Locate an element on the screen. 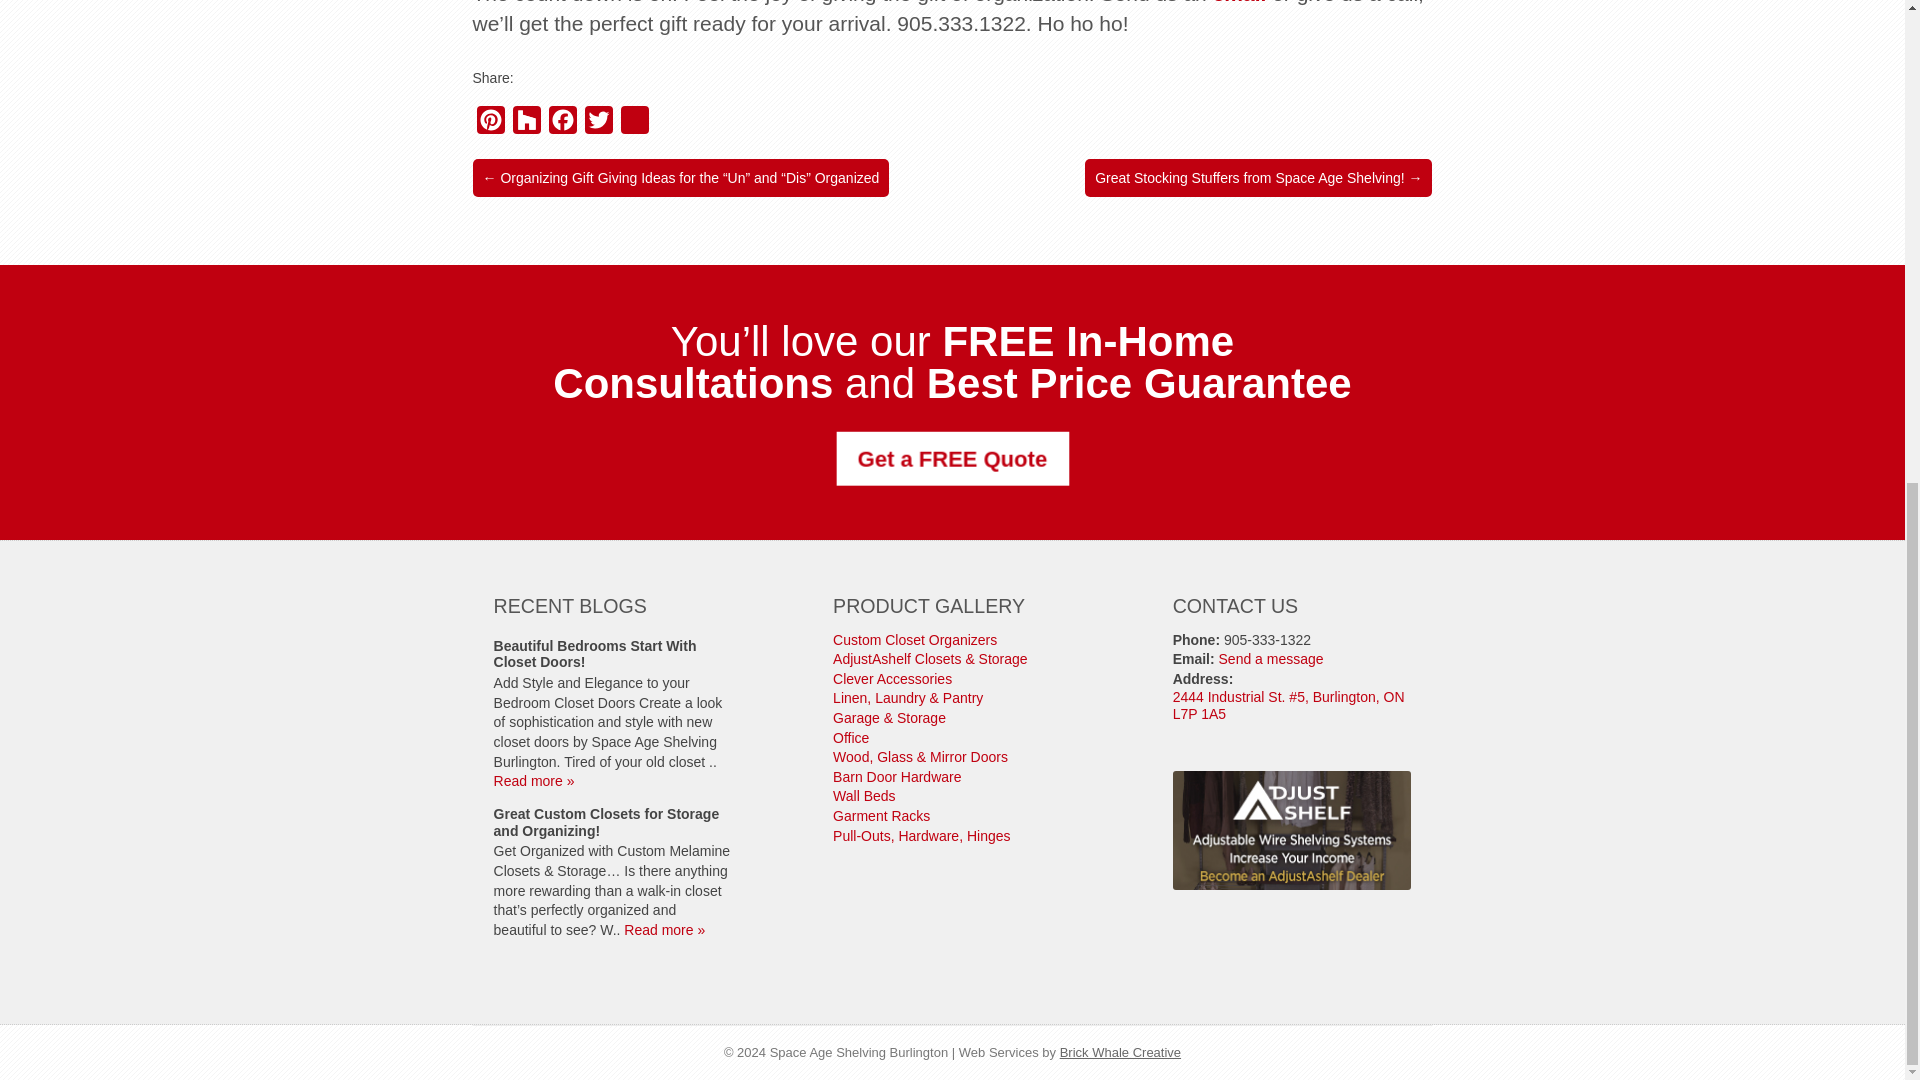 The width and height of the screenshot is (1920, 1080). Wall Beds is located at coordinates (864, 796).